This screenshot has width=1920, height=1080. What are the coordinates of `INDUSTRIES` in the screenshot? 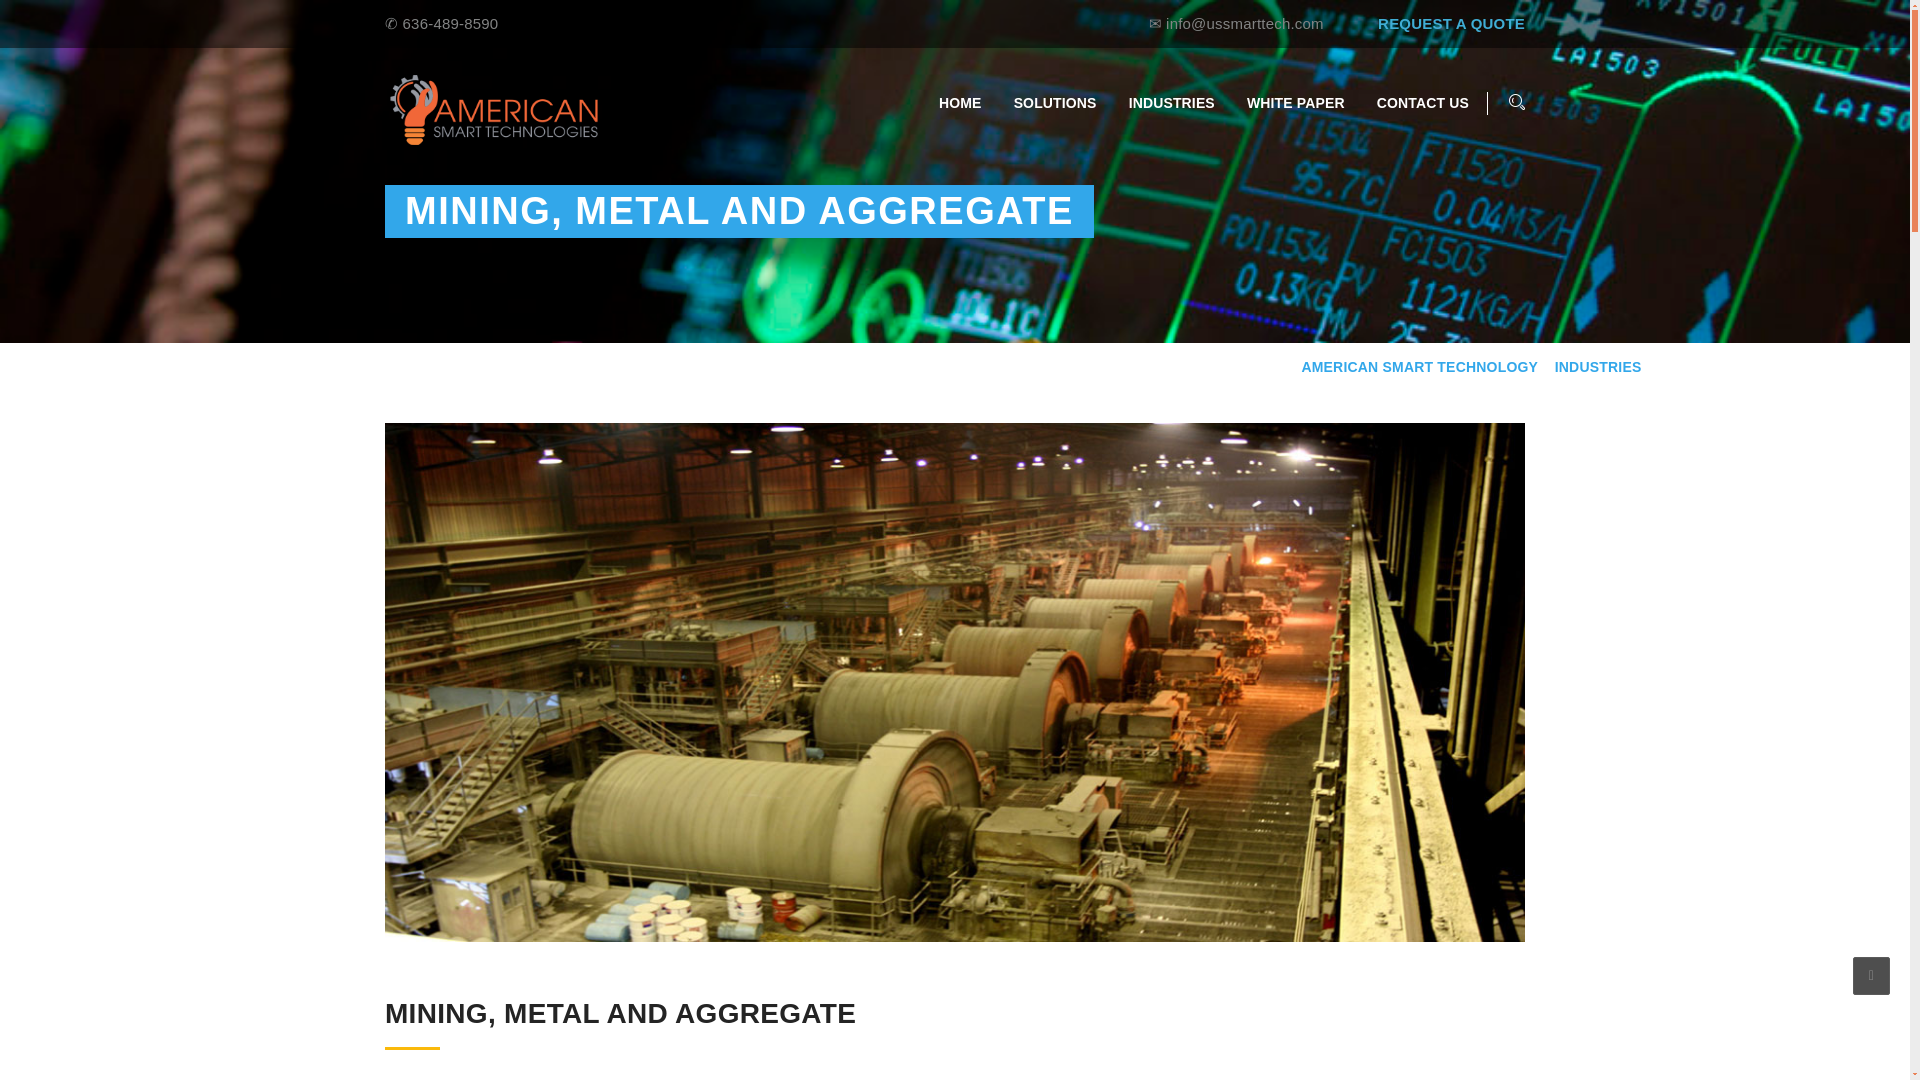 It's located at (1598, 368).